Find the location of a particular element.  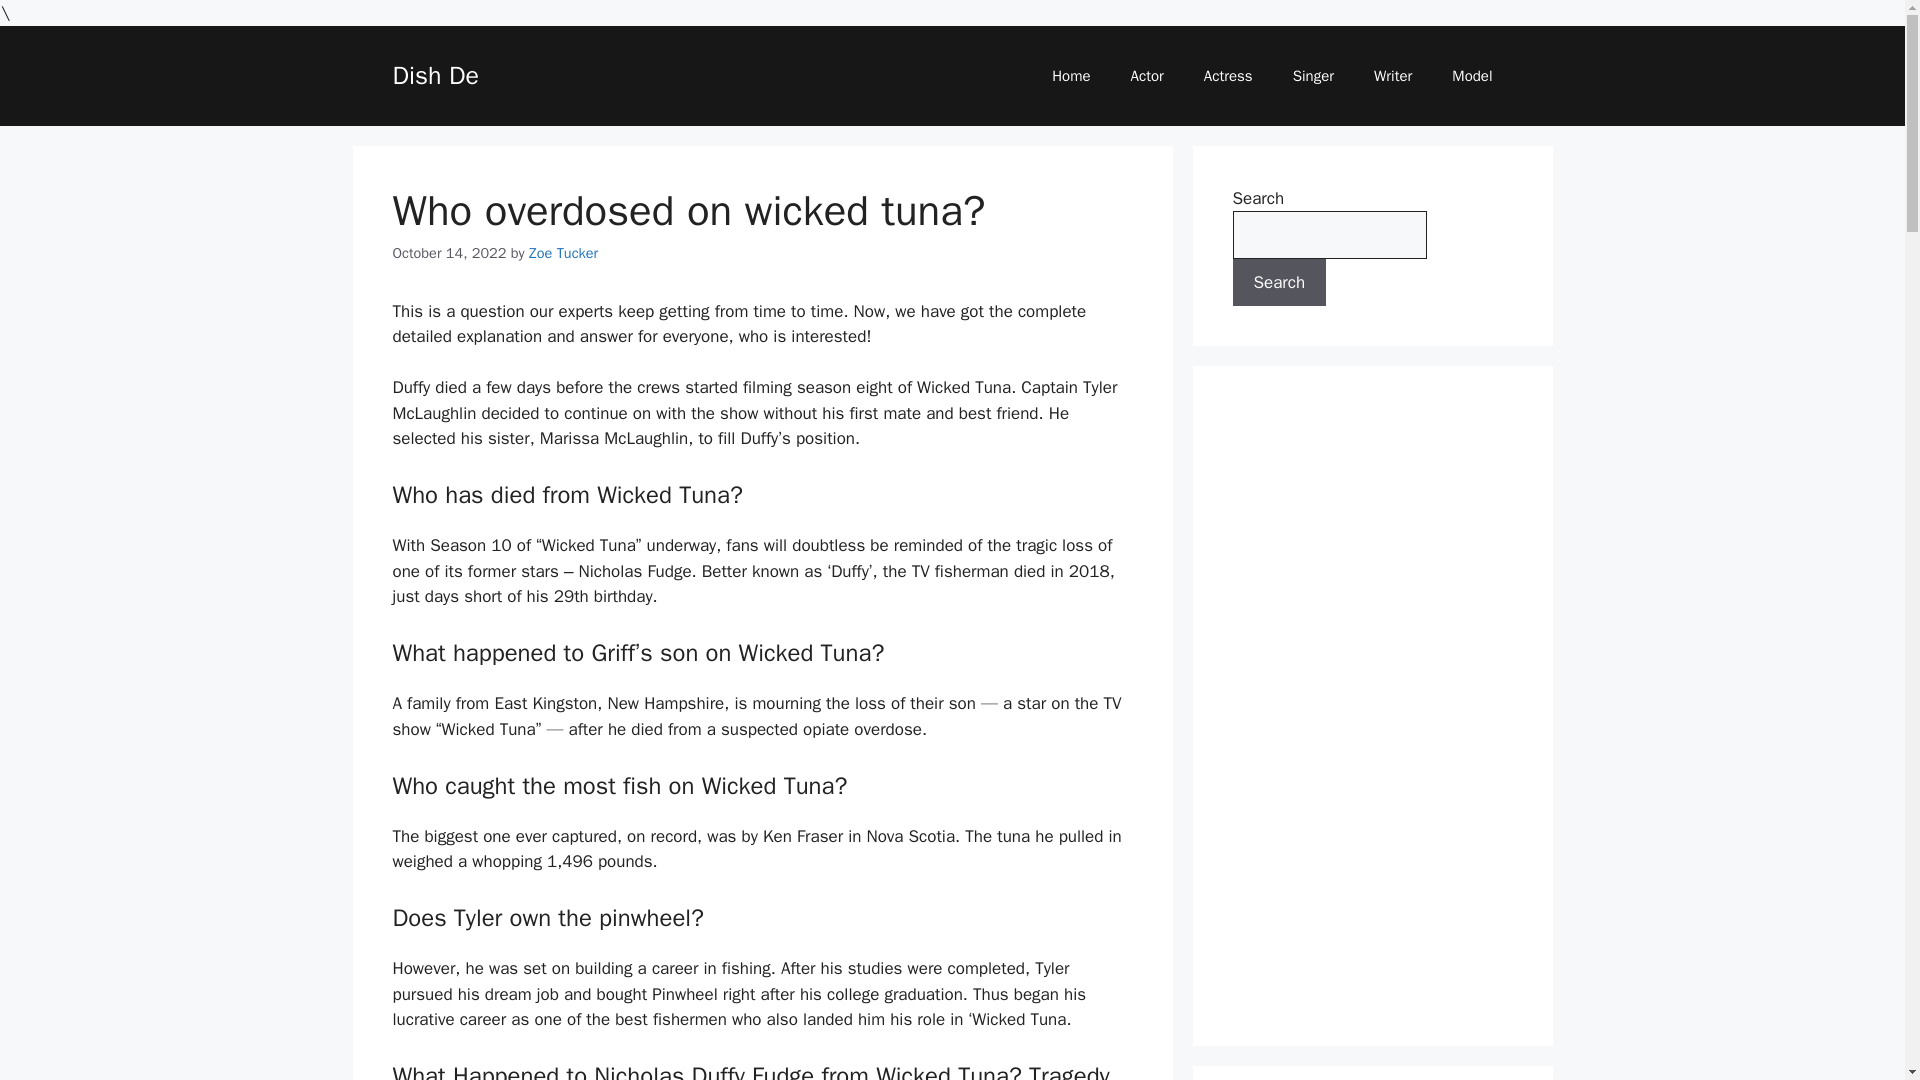

Home is located at coordinates (1070, 76).